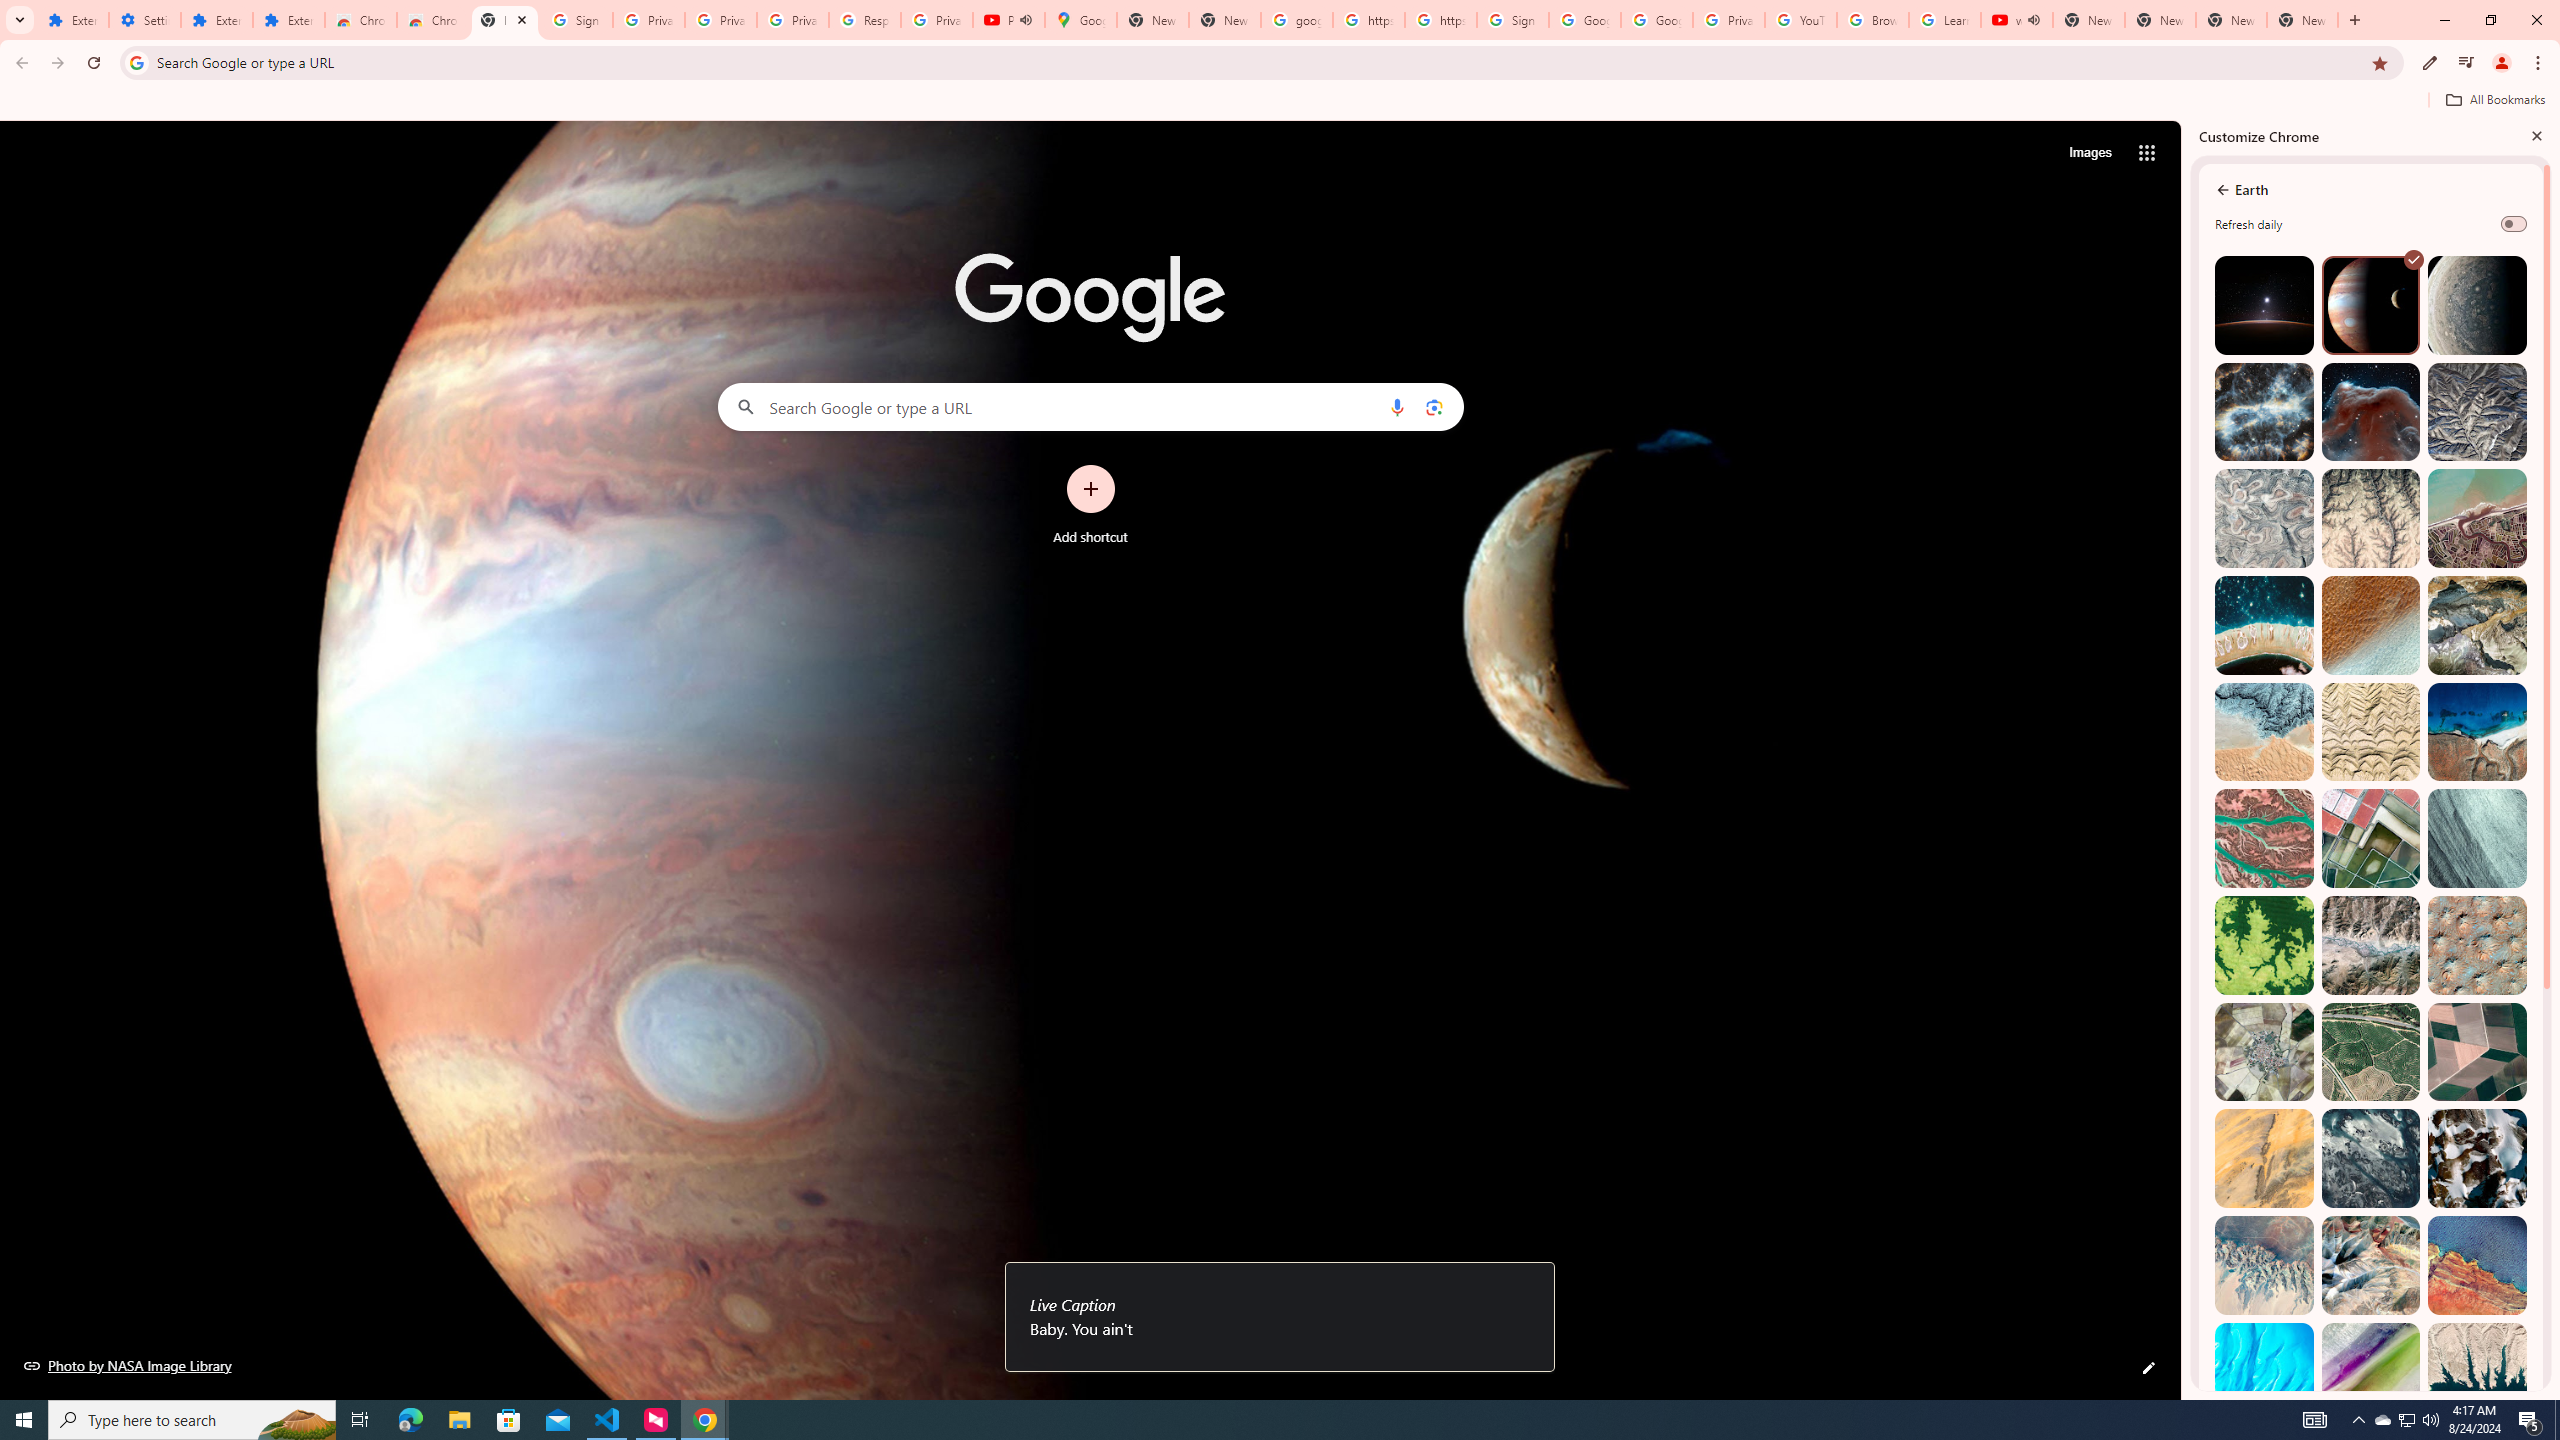 This screenshot has height=1440, width=2560. I want to click on Settings, so click(144, 20).